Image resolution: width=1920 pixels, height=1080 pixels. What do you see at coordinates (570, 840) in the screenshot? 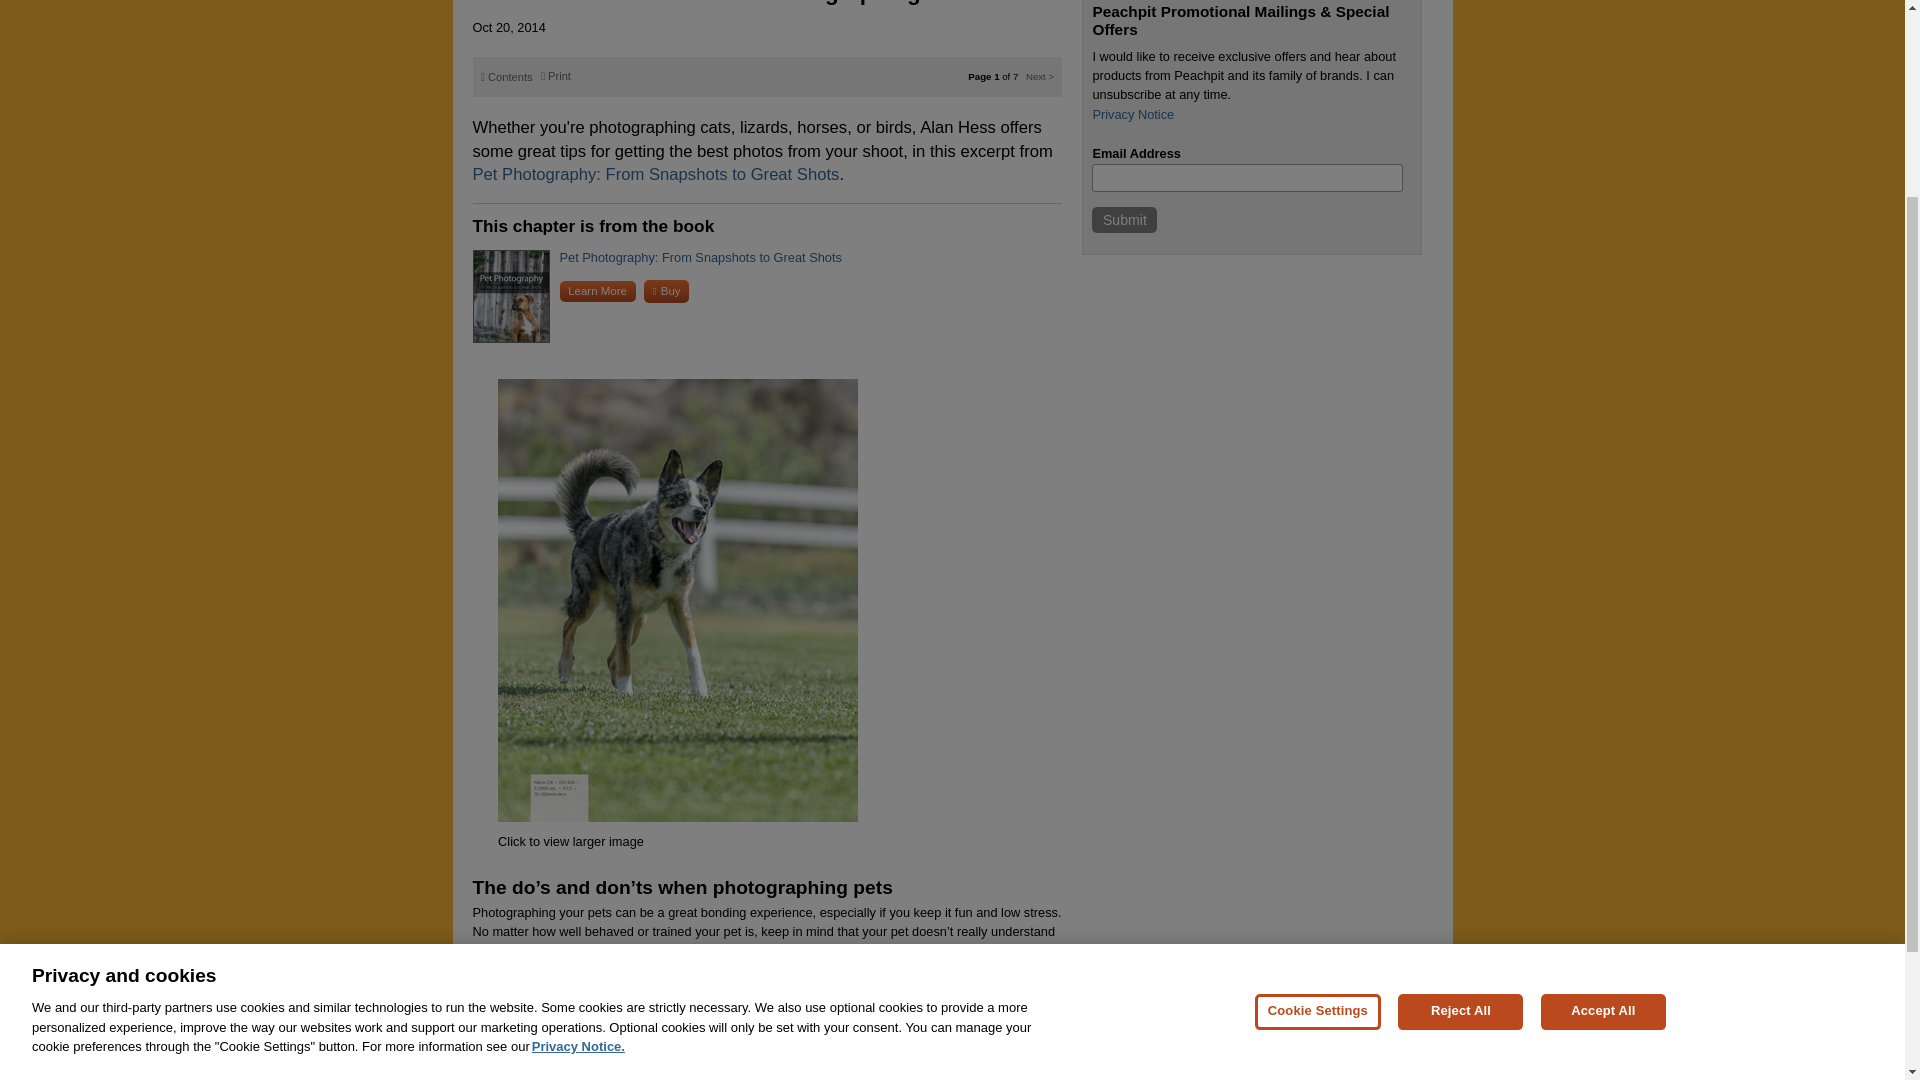
I see `Click to view larger image` at bounding box center [570, 840].